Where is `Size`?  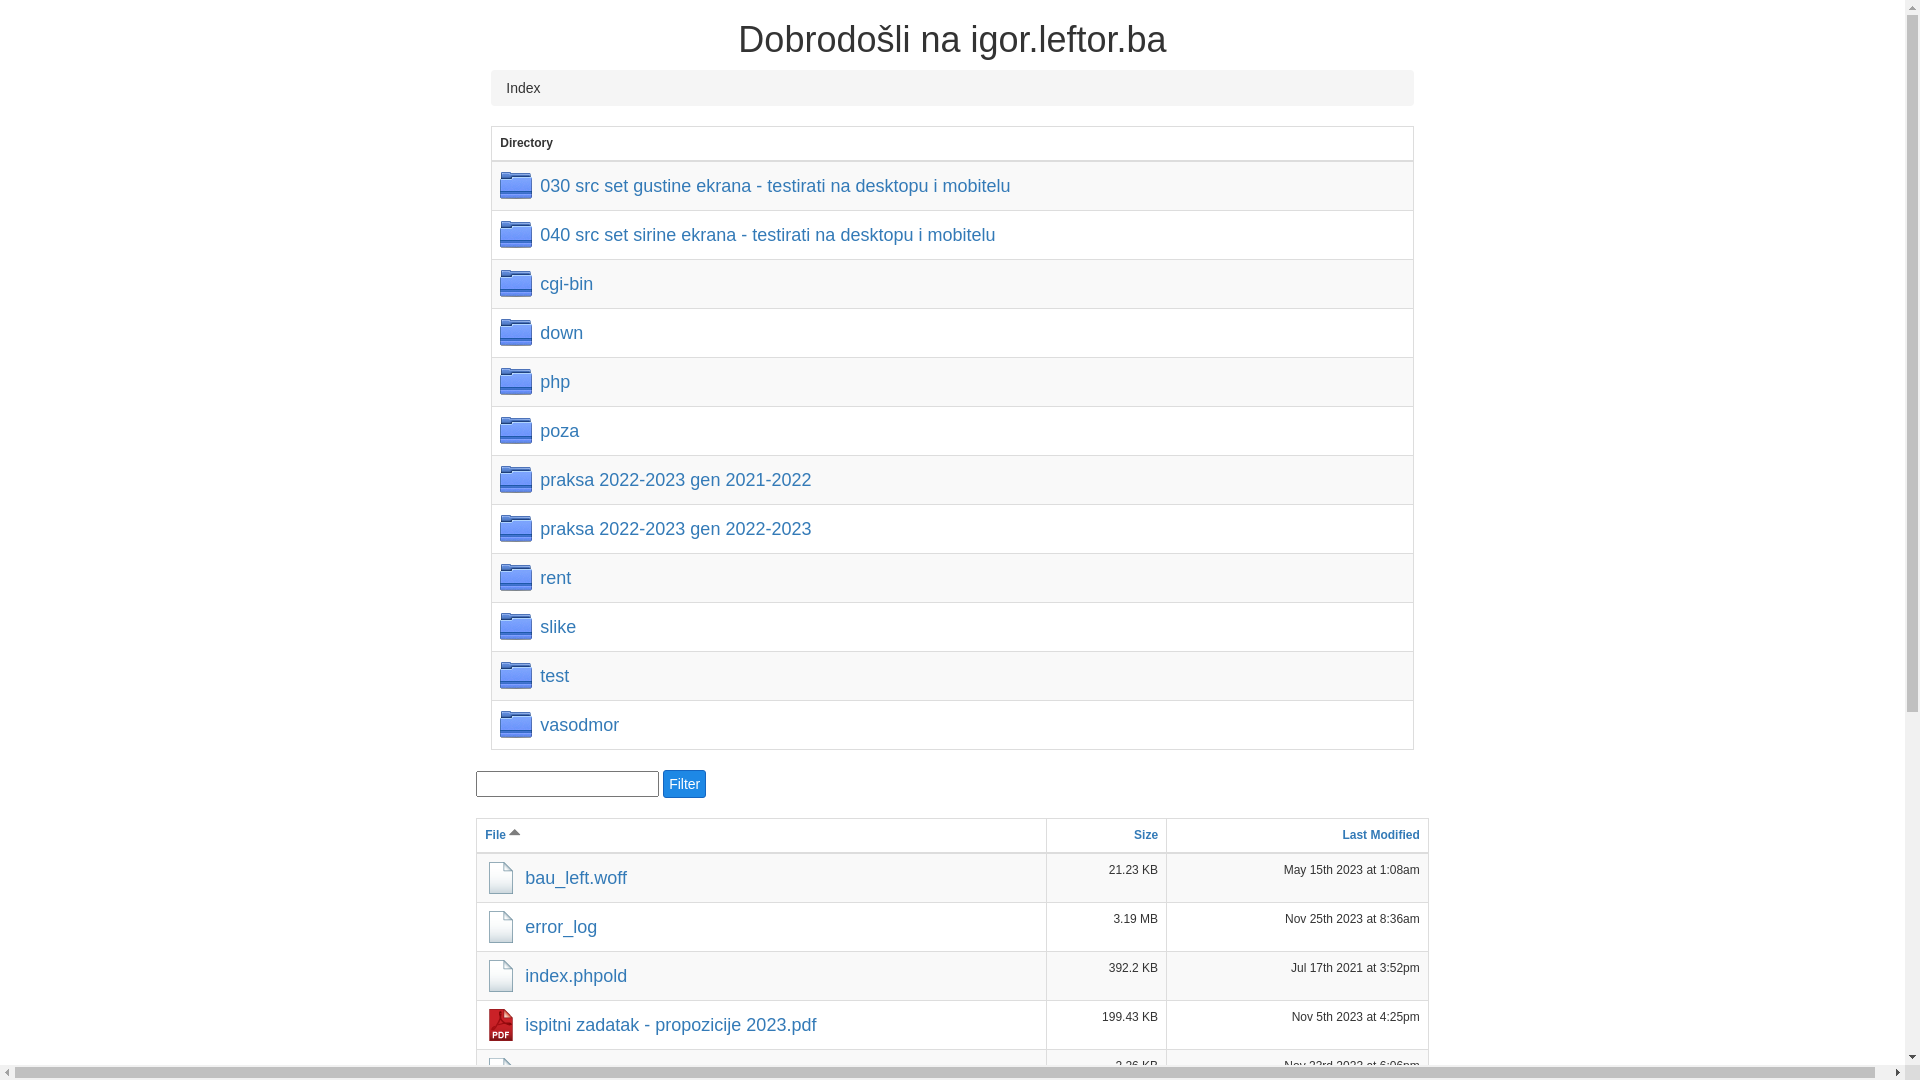
Size is located at coordinates (1146, 835).